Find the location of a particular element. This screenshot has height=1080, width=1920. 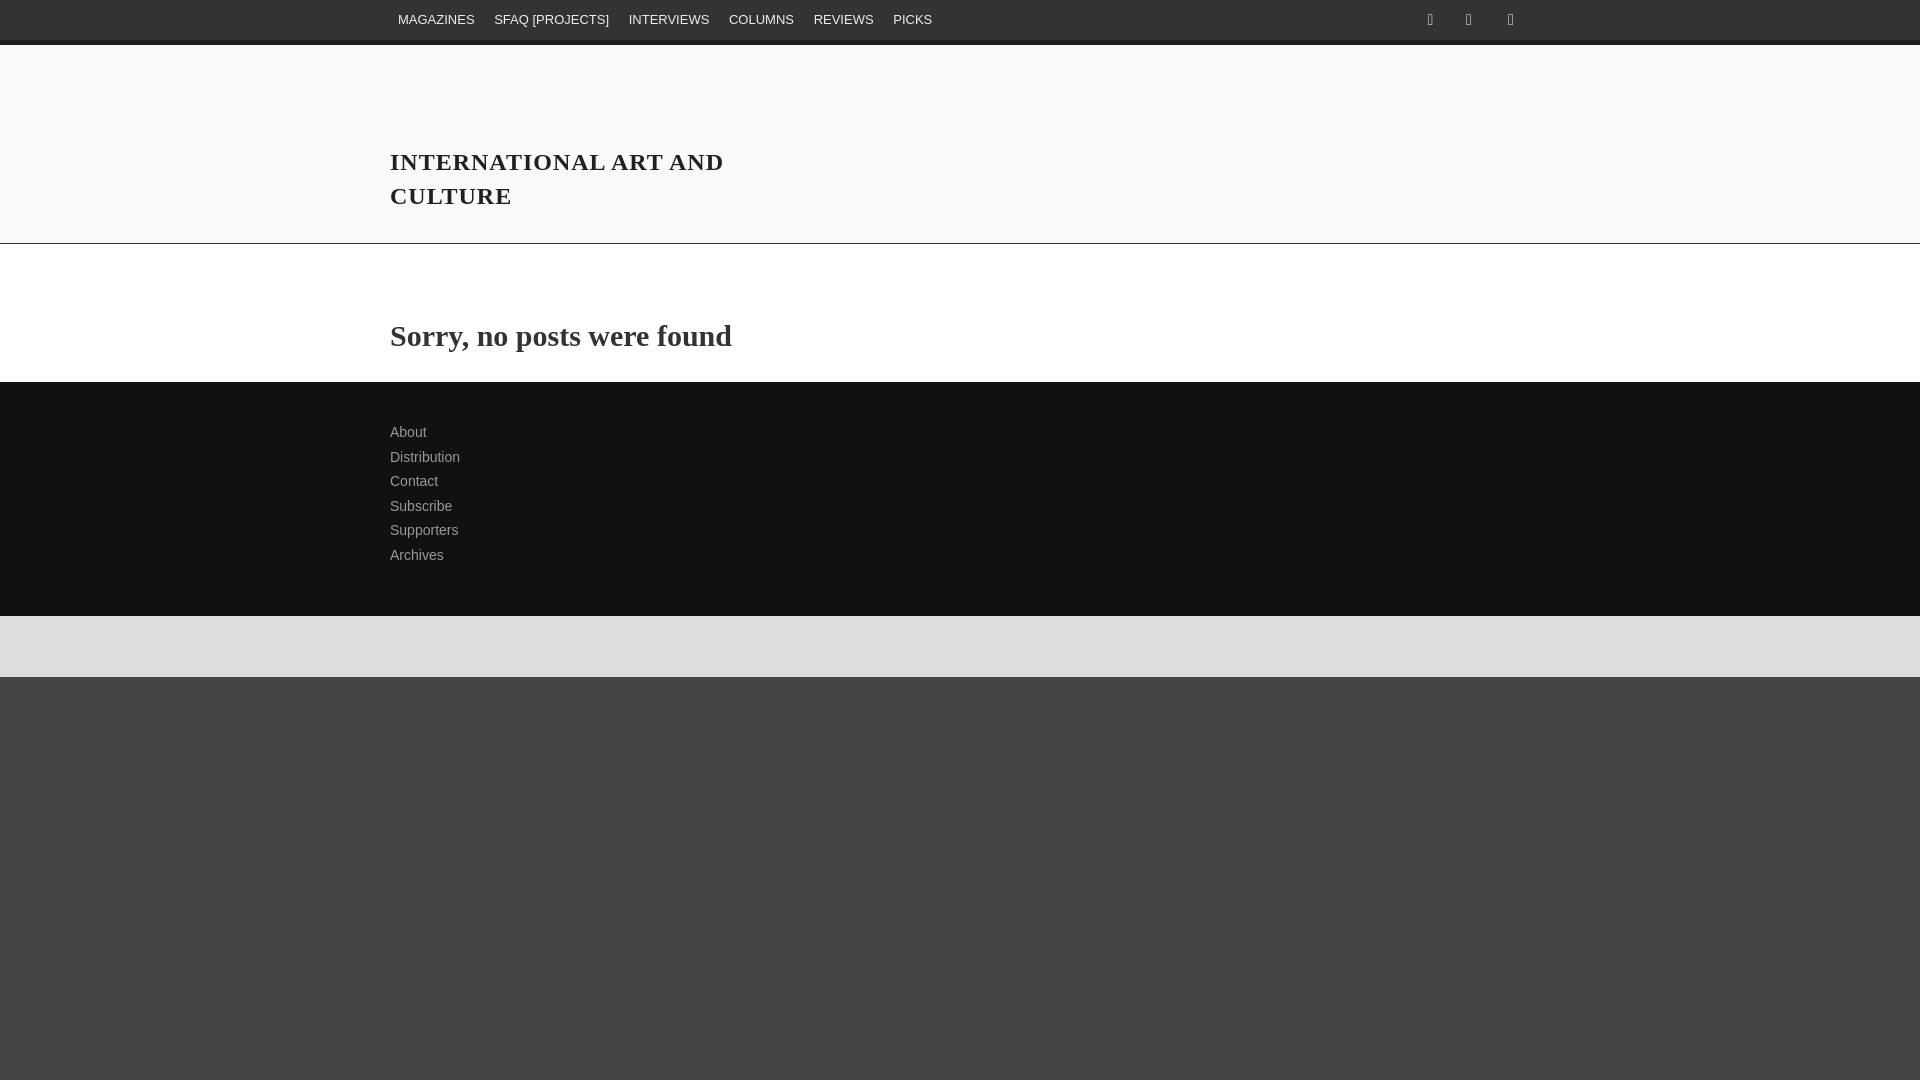

MAGAZINES is located at coordinates (436, 20).